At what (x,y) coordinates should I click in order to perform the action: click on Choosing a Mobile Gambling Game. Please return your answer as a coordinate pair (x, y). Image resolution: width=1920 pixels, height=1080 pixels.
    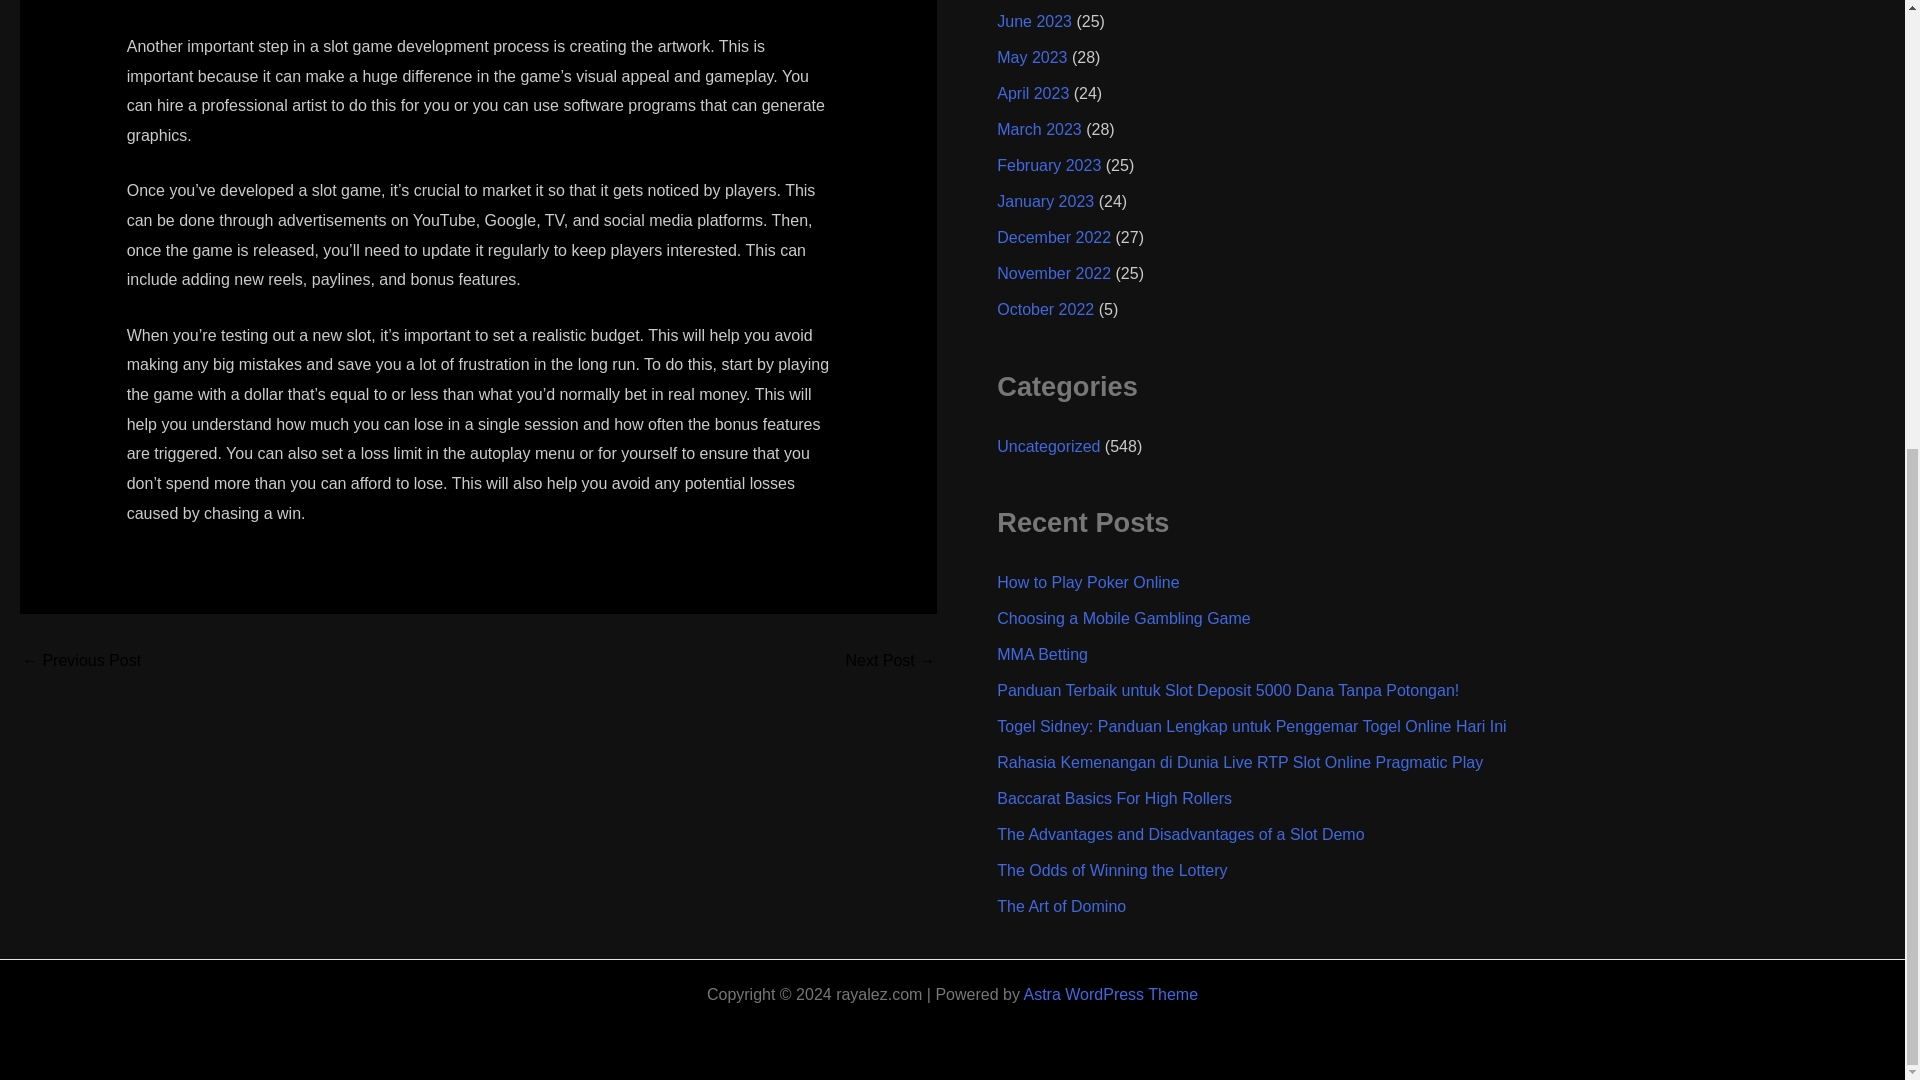
    Looking at the image, I should click on (1122, 618).